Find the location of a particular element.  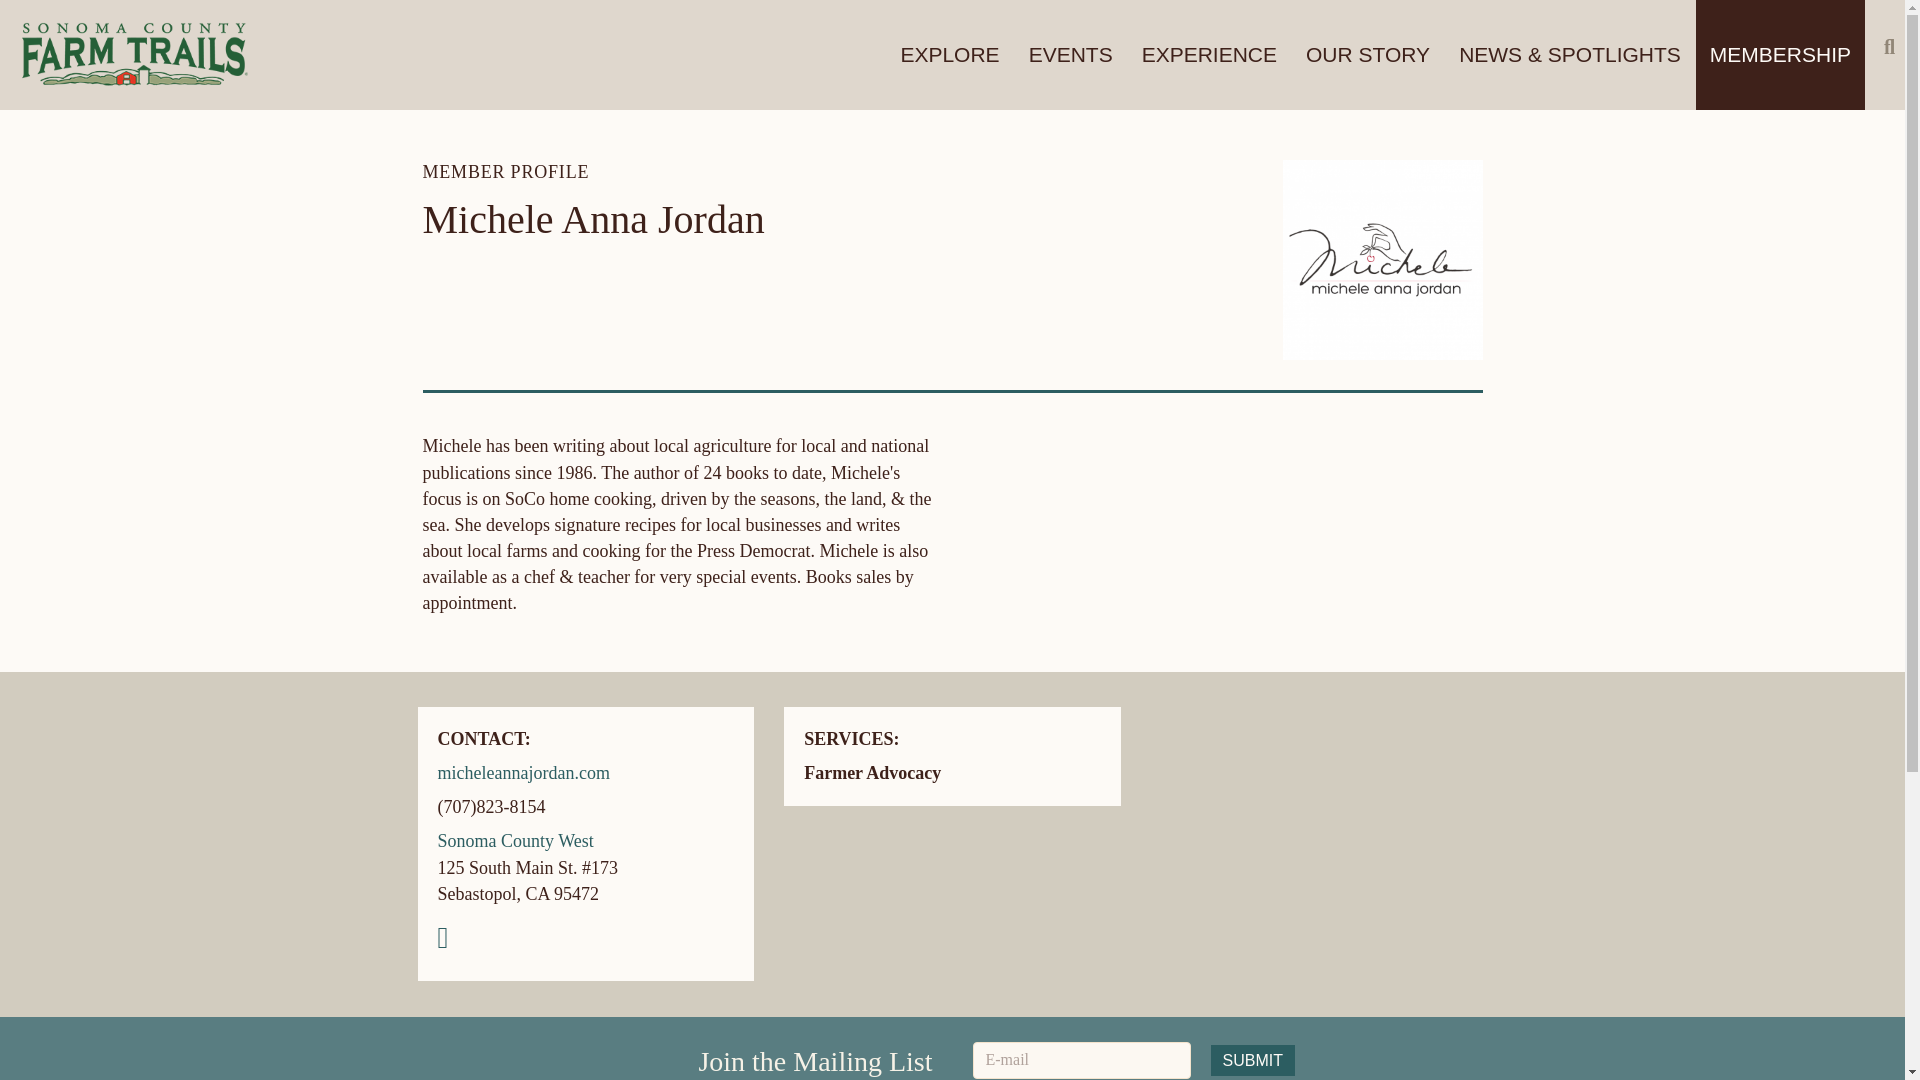

OUR STORY is located at coordinates (1368, 55).